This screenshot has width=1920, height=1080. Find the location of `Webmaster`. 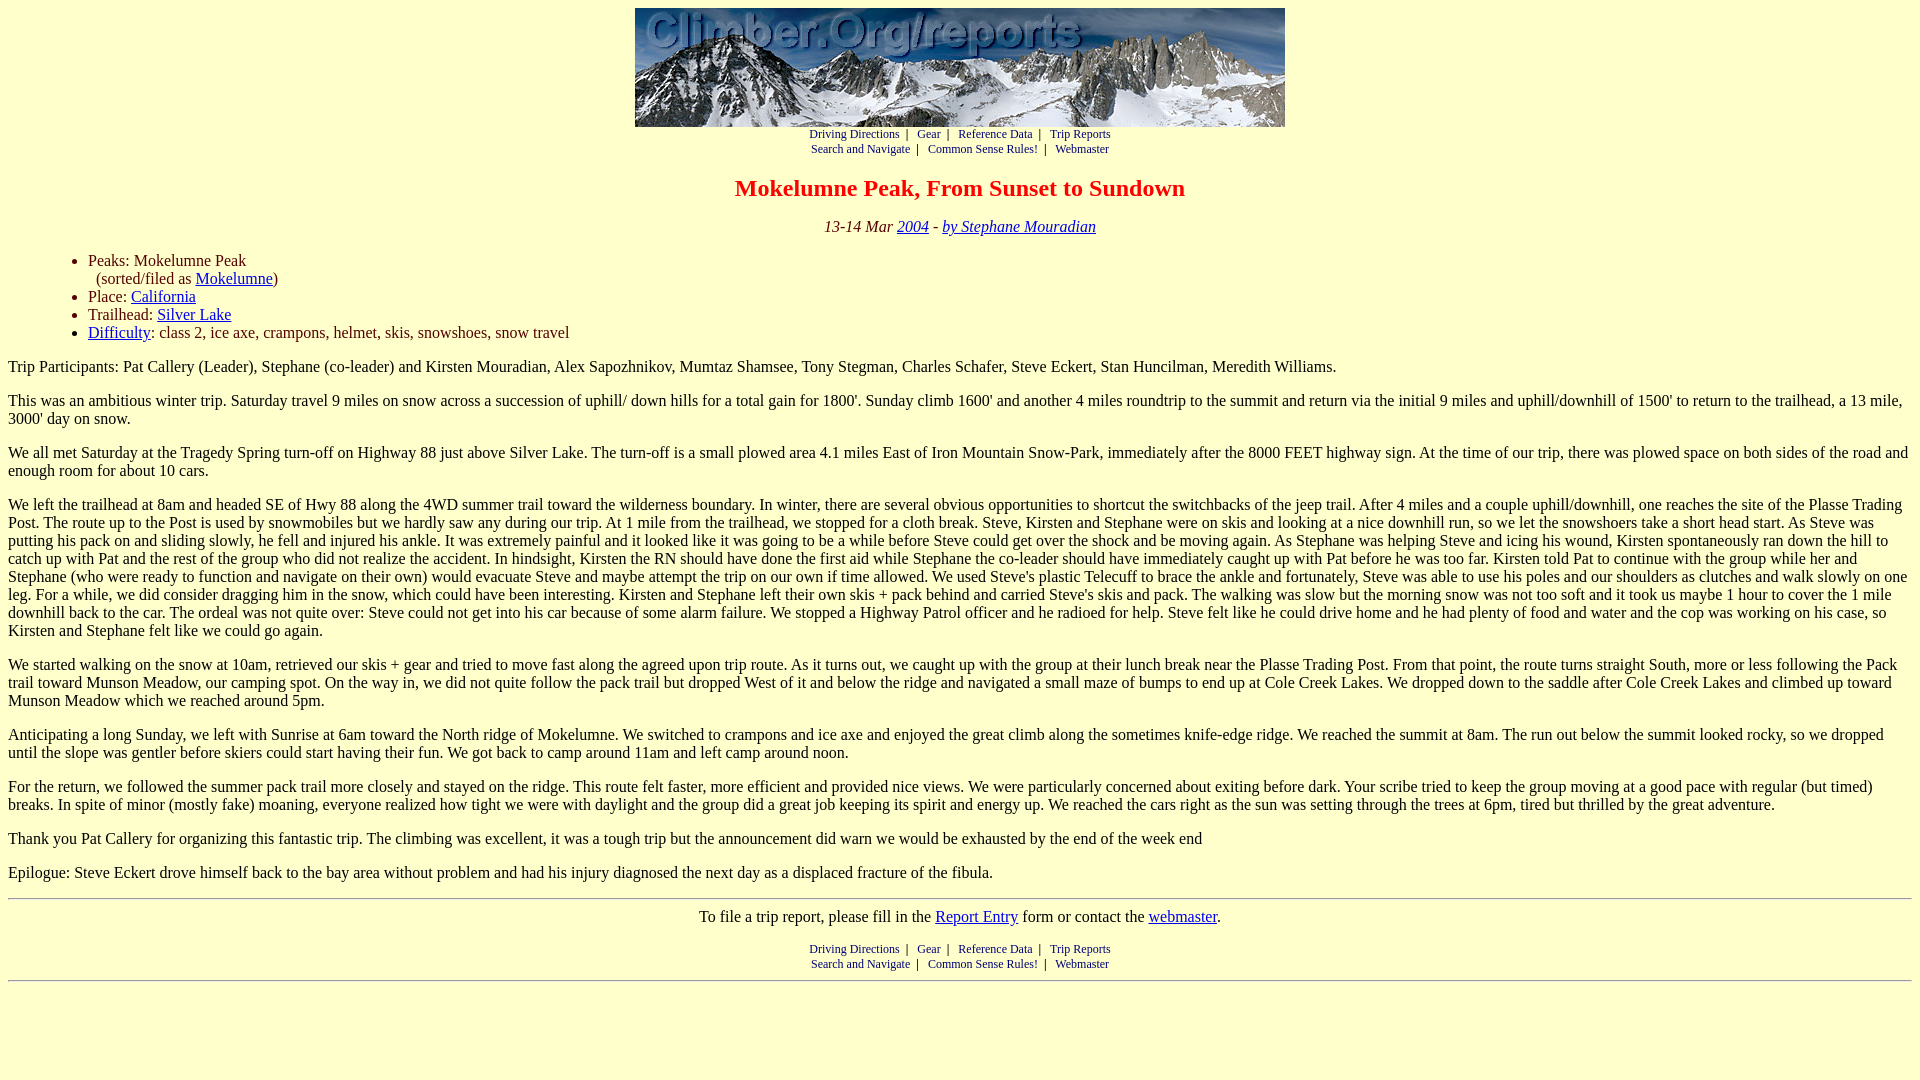

Webmaster is located at coordinates (1082, 963).